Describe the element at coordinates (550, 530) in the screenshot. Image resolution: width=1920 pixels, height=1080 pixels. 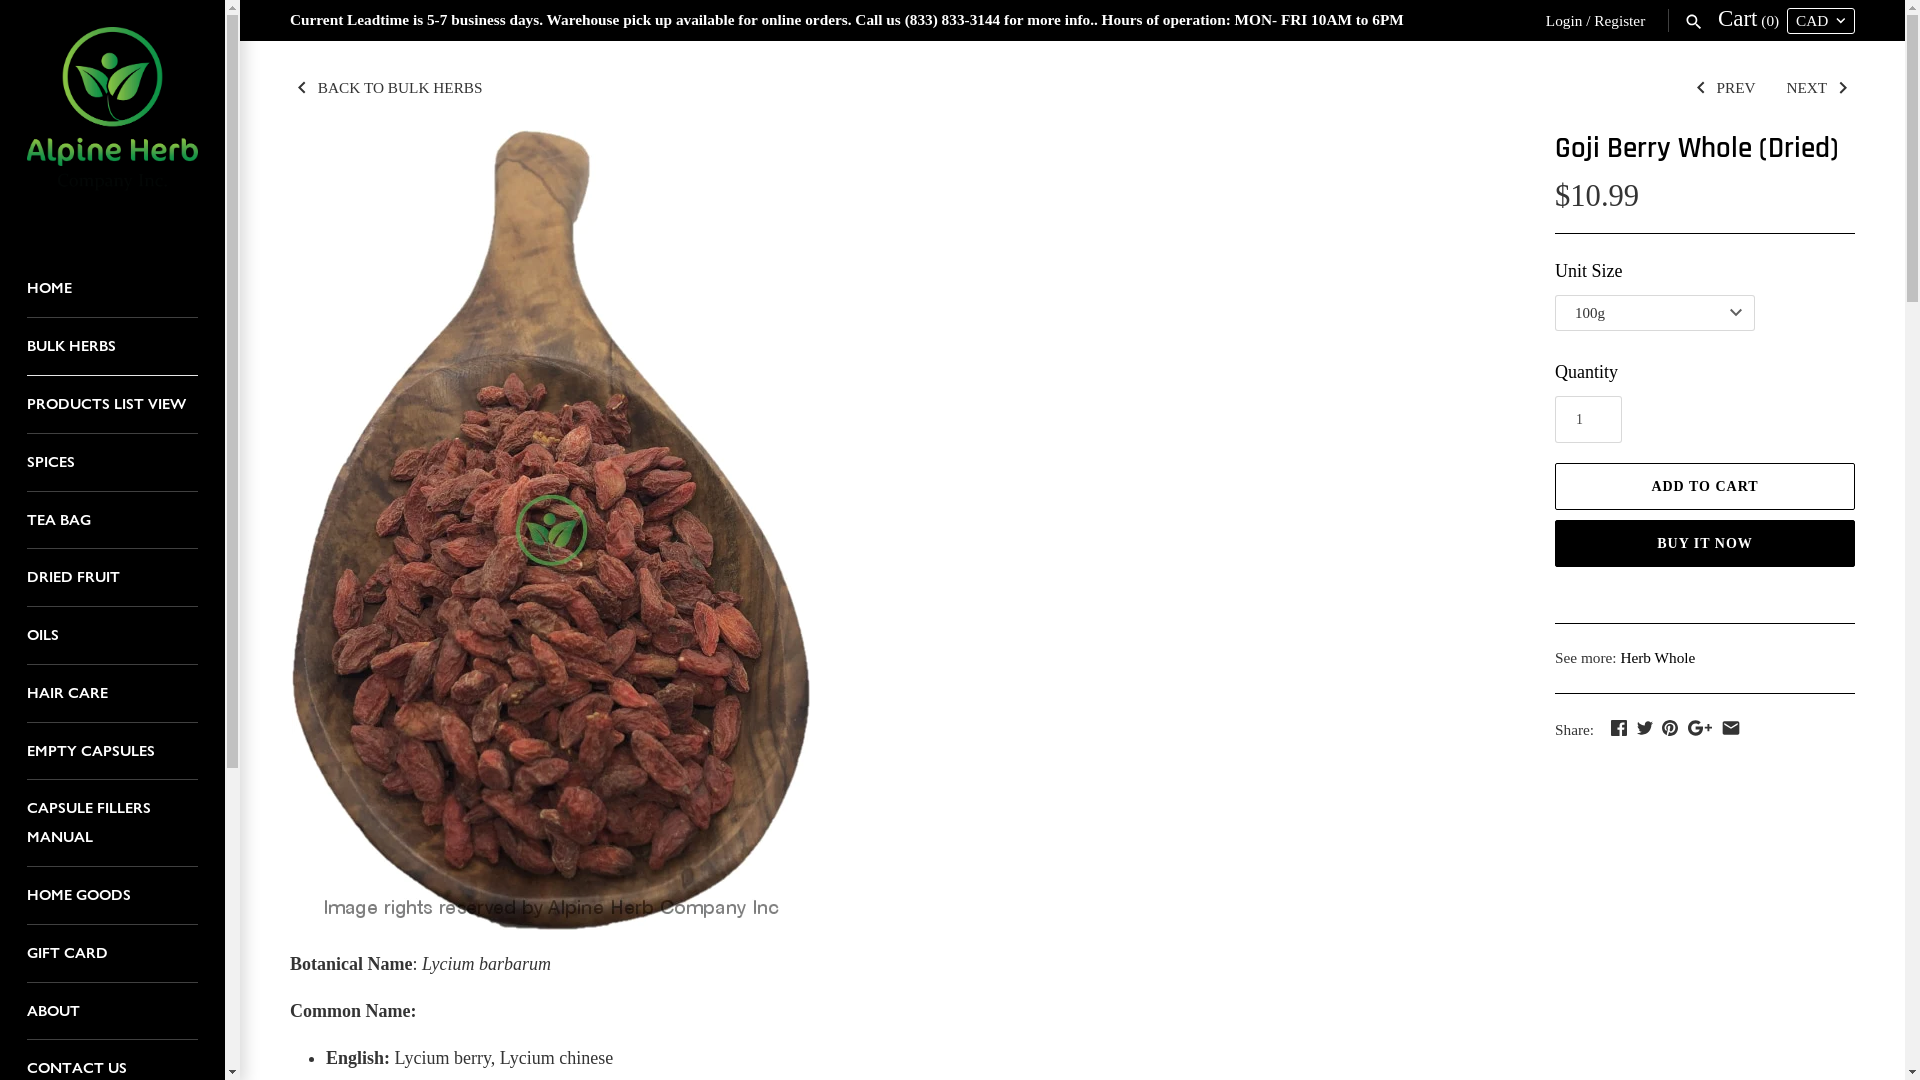
I see `Goji Berry Whole - Alpine Herb Company Inc.` at that location.